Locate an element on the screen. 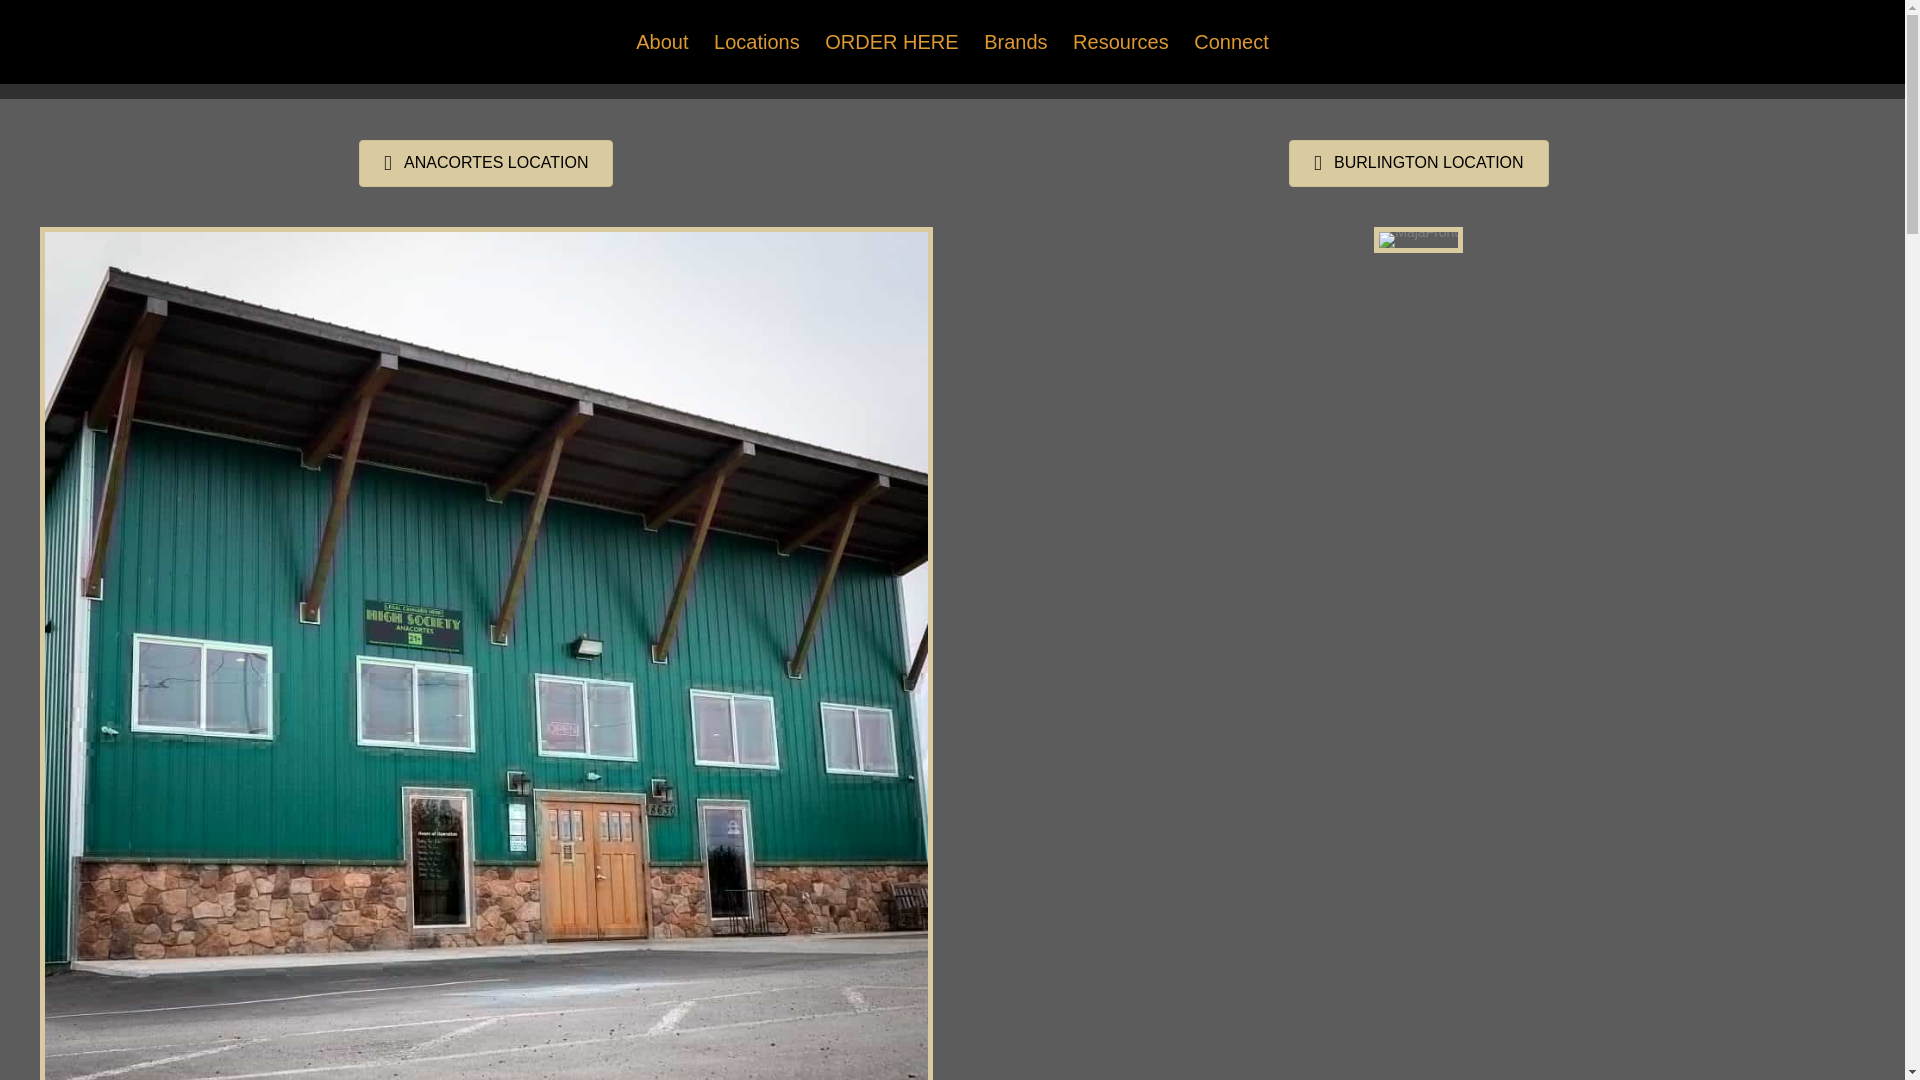  MajaFront is located at coordinates (1418, 239).